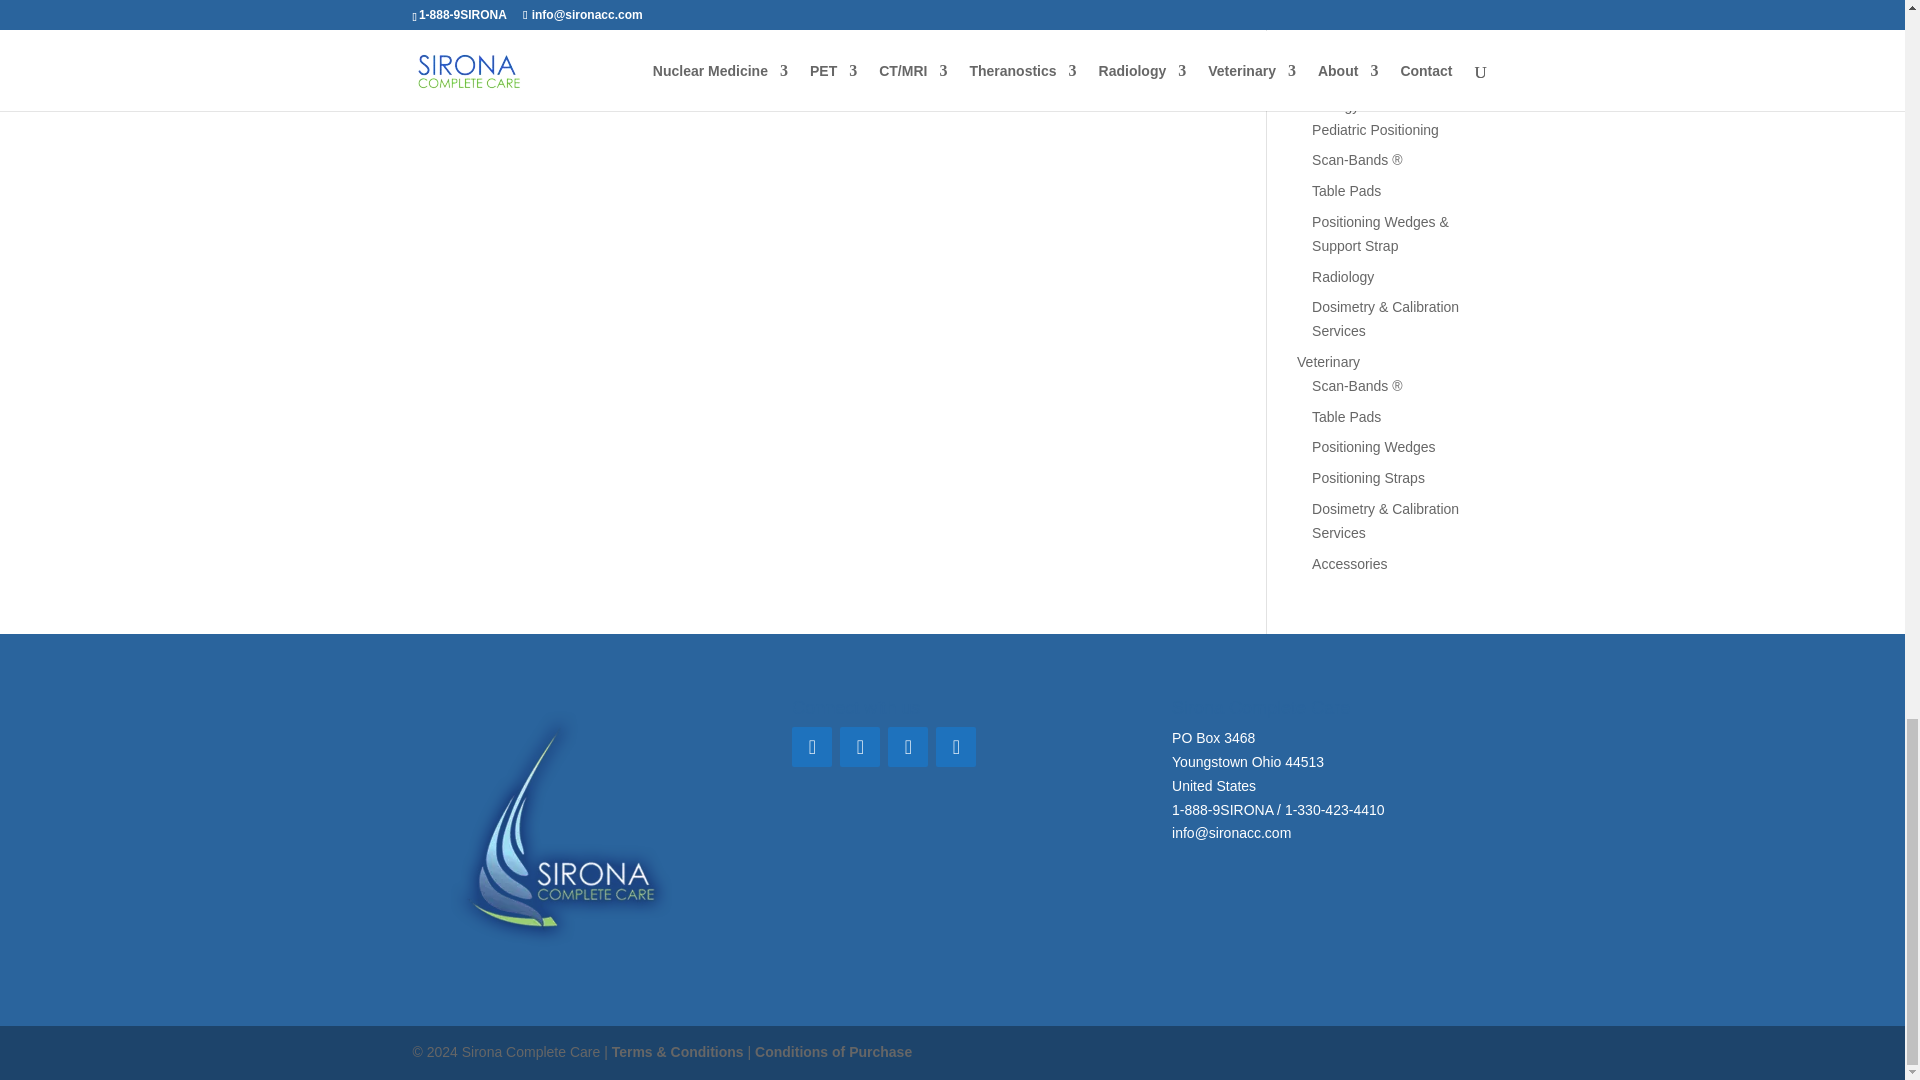  What do you see at coordinates (811, 746) in the screenshot?
I see `Facebook` at bounding box center [811, 746].